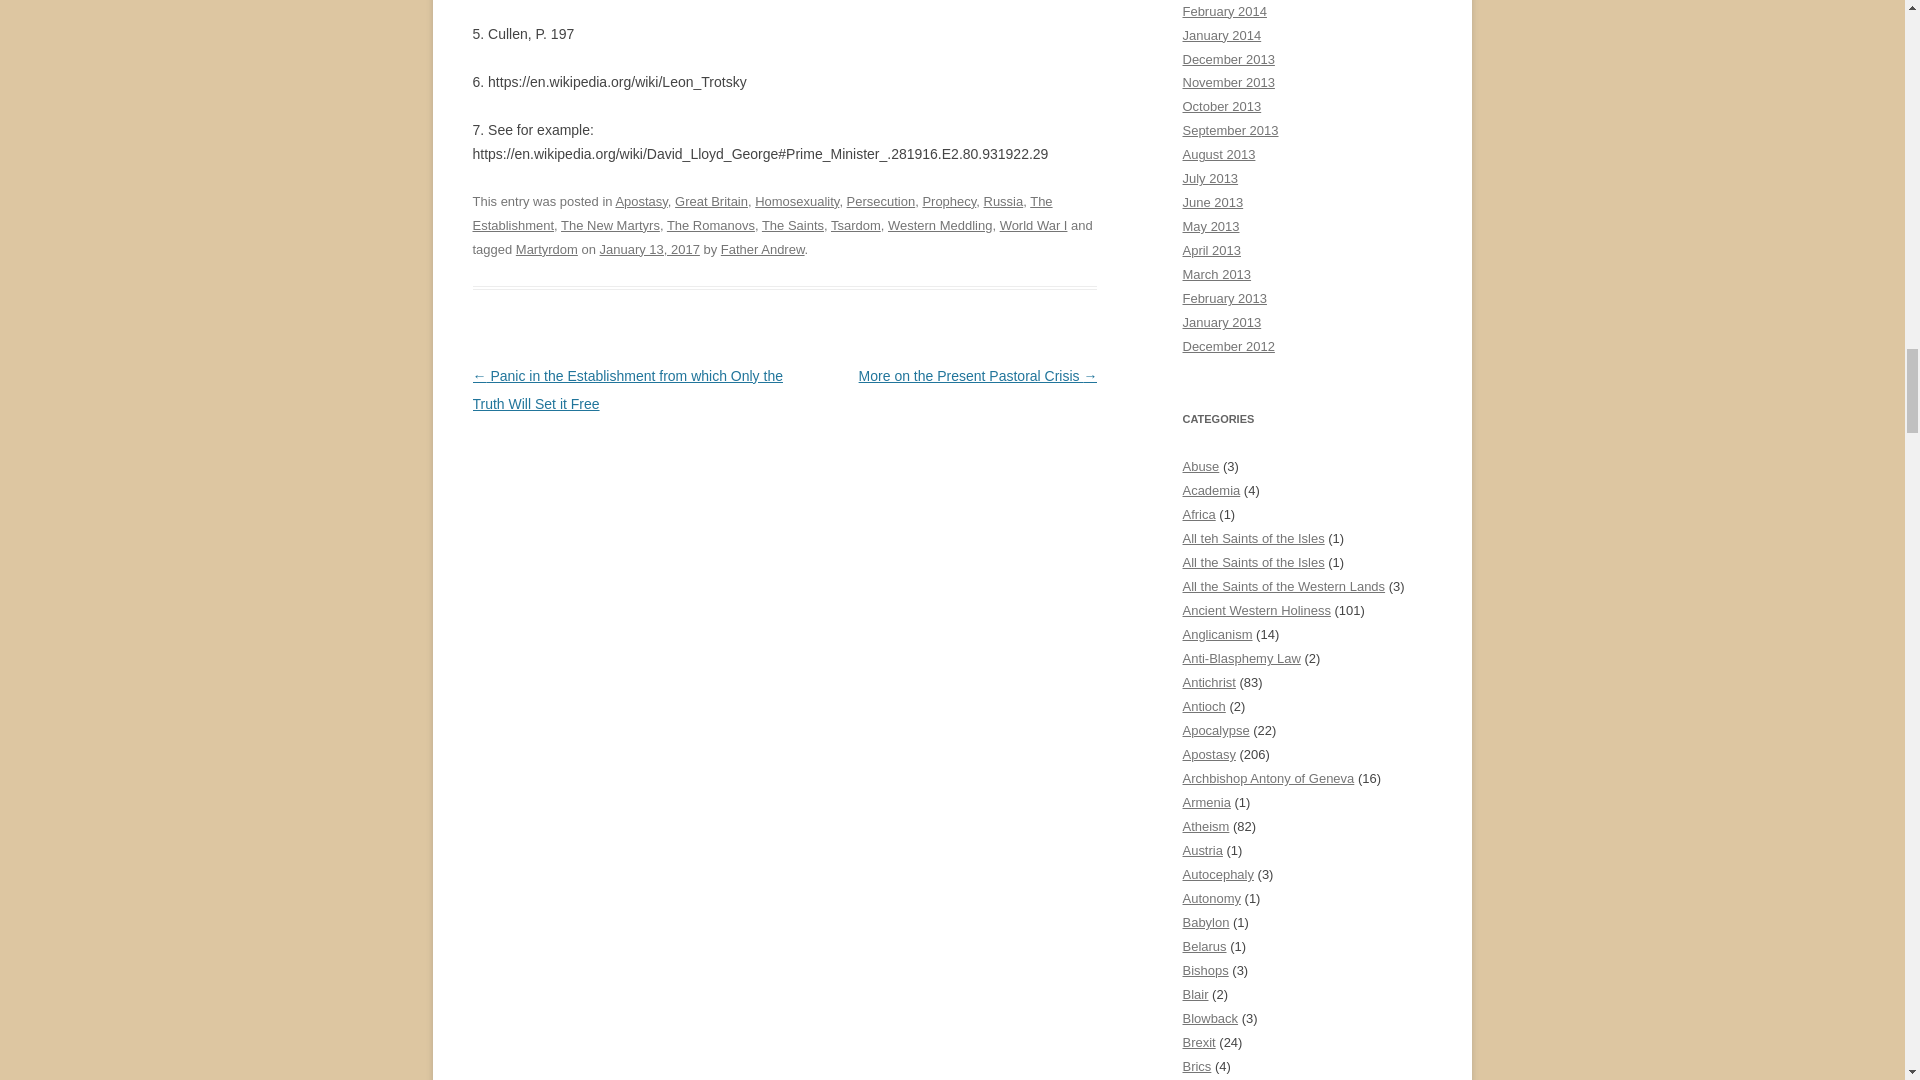 The image size is (1920, 1080). I want to click on January 13, 2017, so click(650, 249).